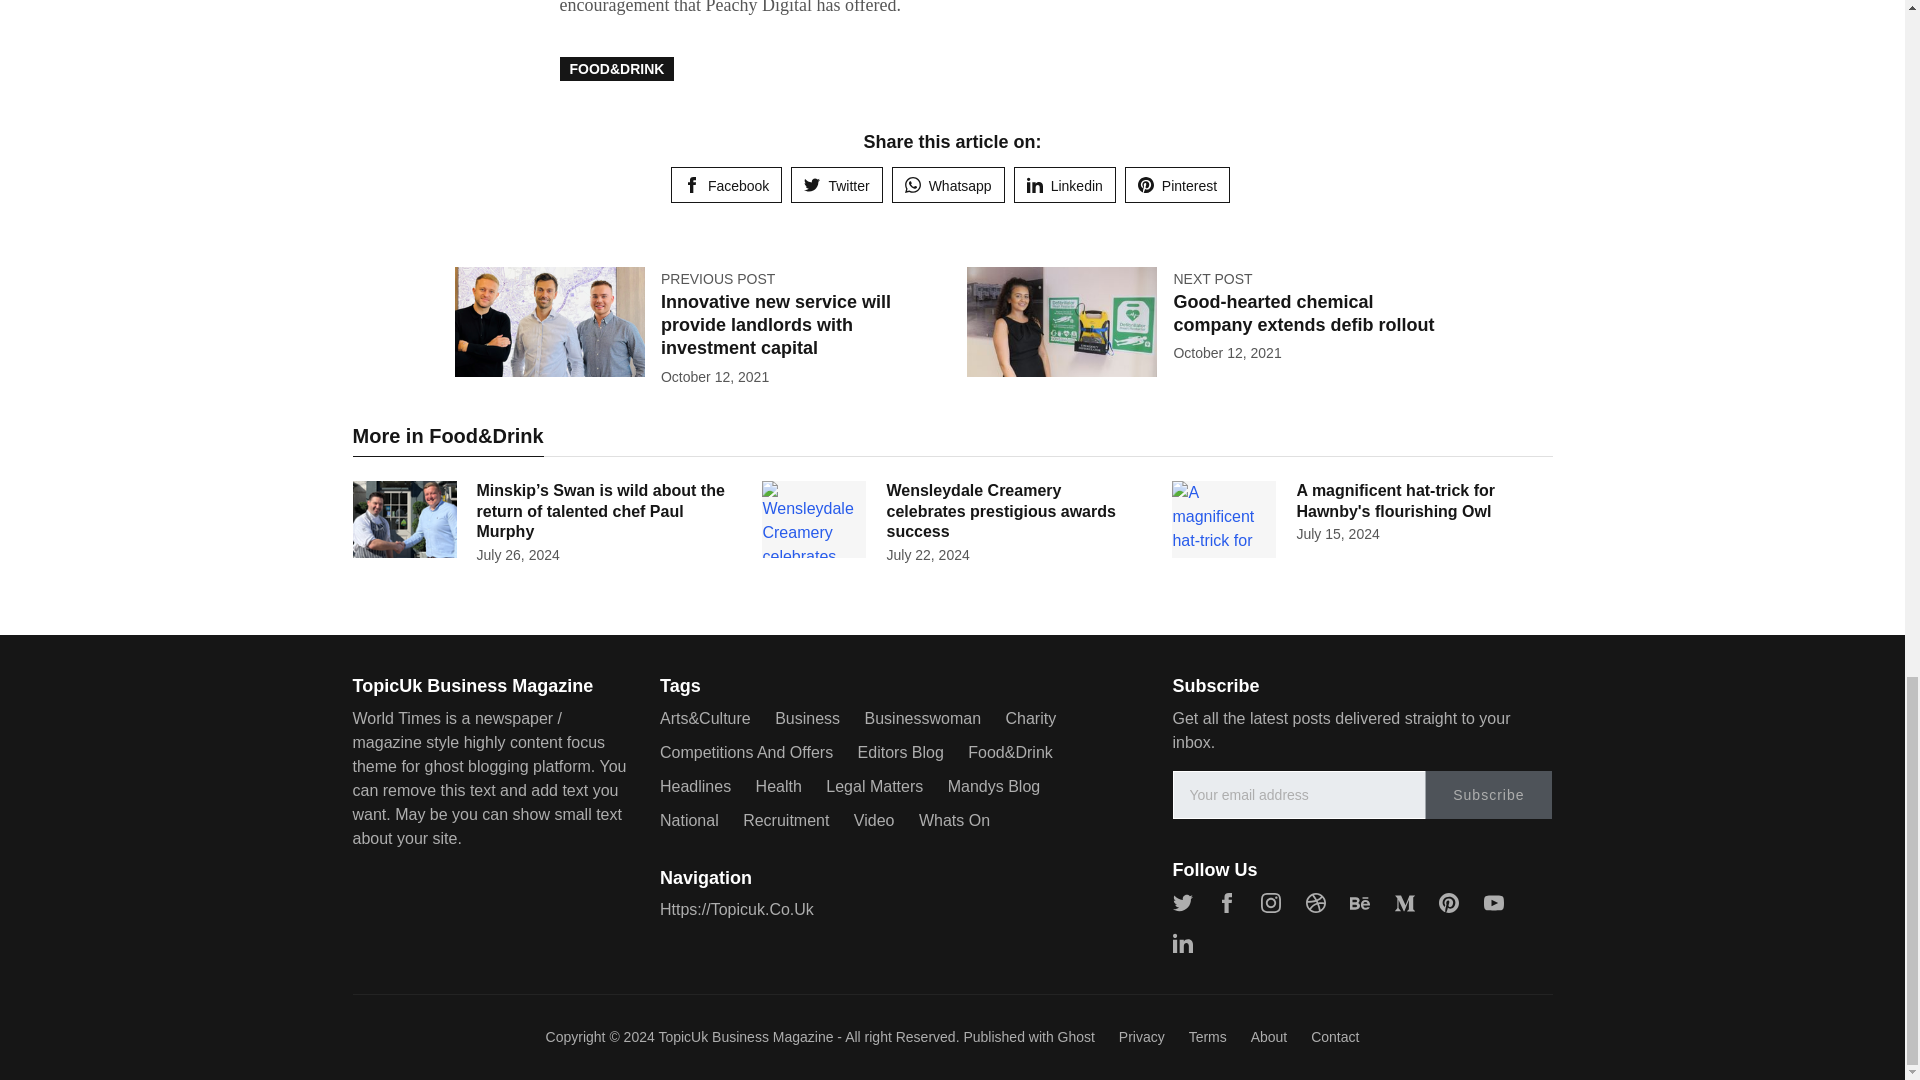  Describe the element at coordinates (1064, 185) in the screenshot. I see `Share on Linkedin` at that location.